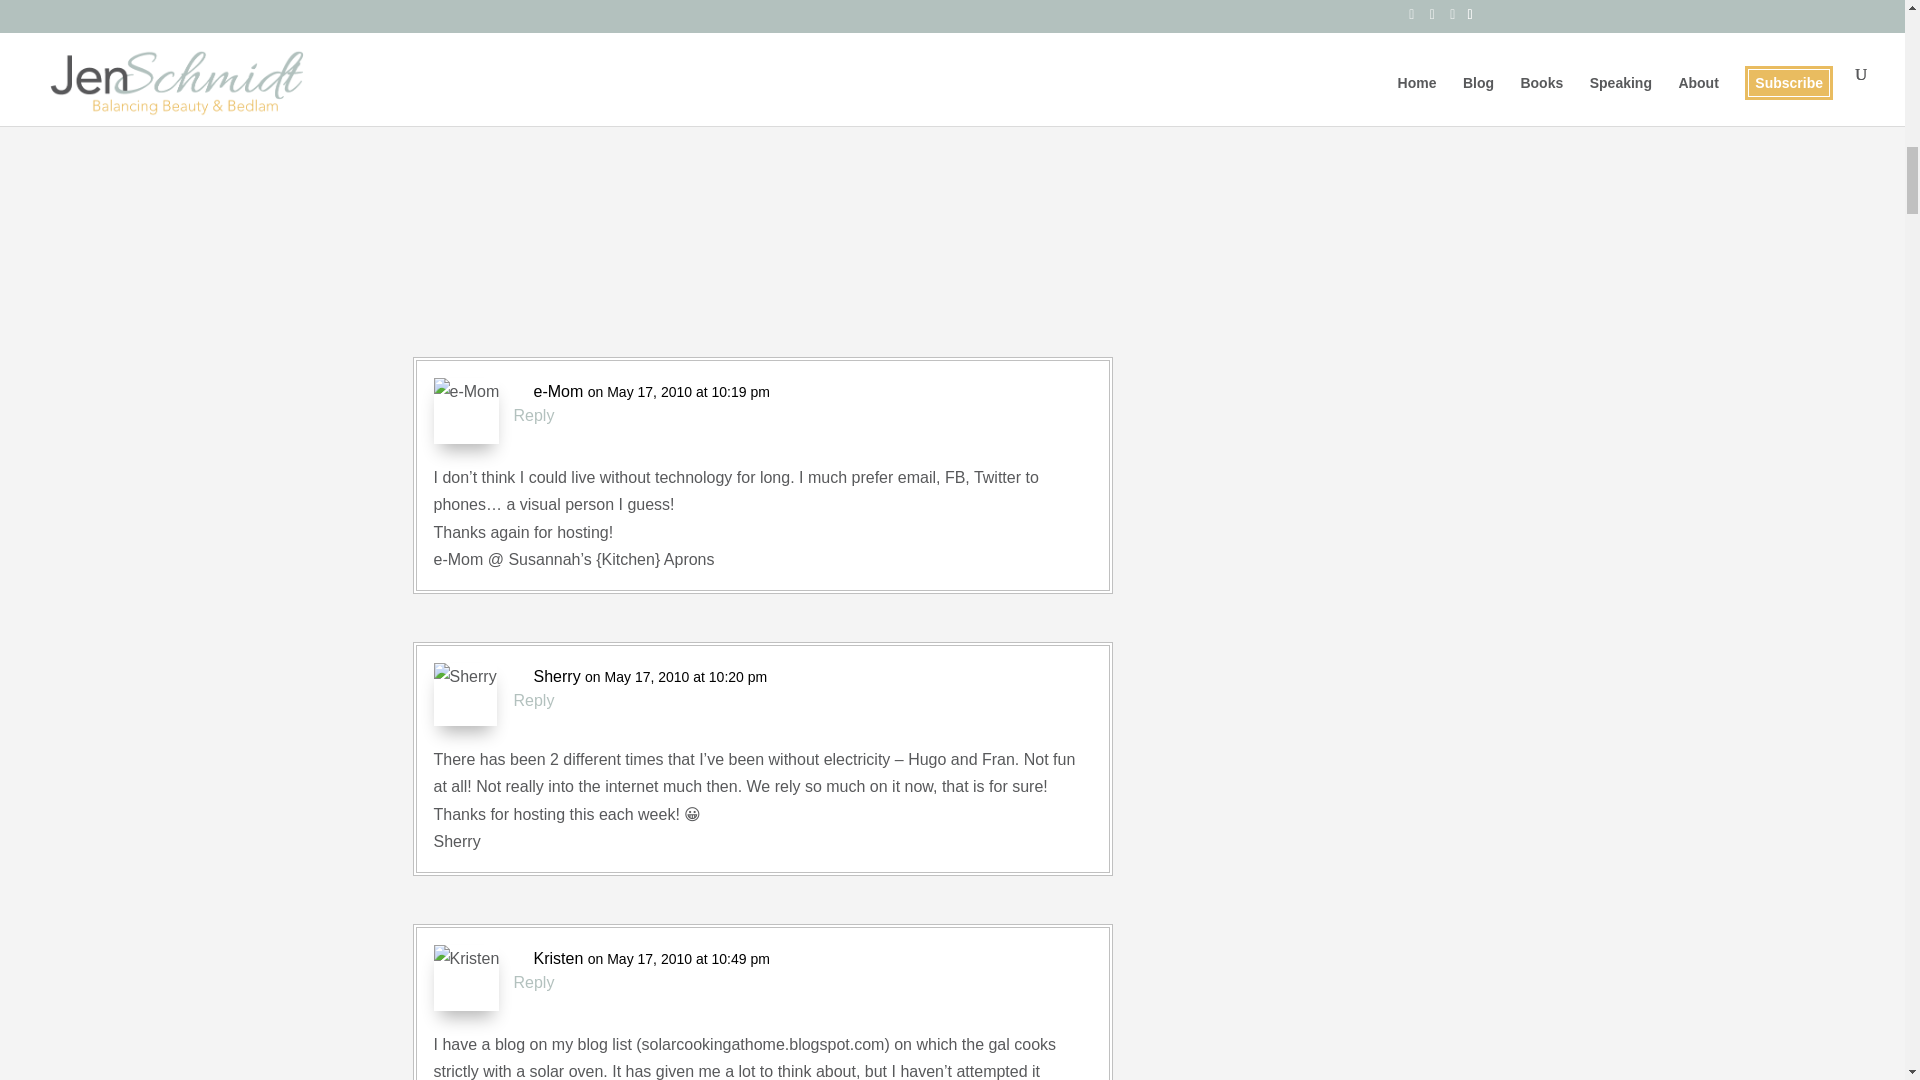 The width and height of the screenshot is (1920, 1080). I want to click on Sherry, so click(557, 676).